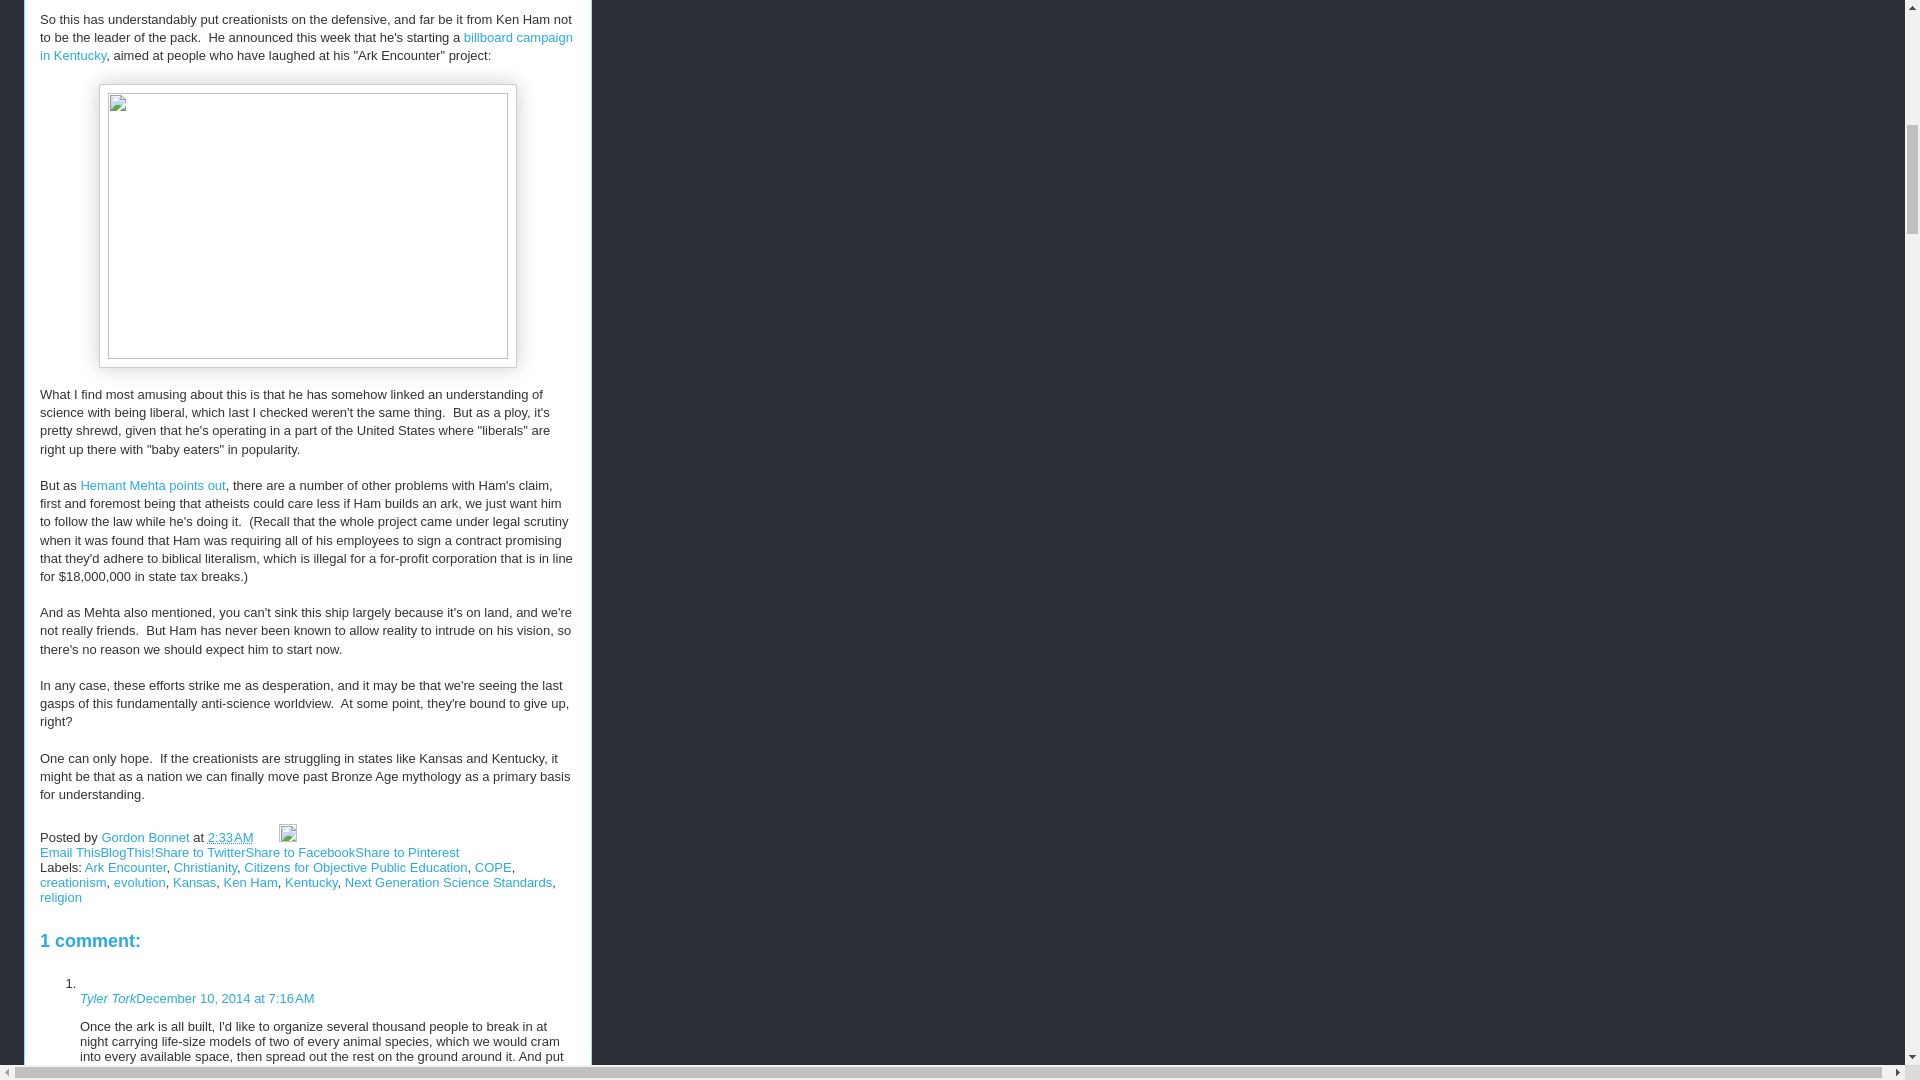  Describe the element at coordinates (194, 882) in the screenshot. I see `Kansas` at that location.